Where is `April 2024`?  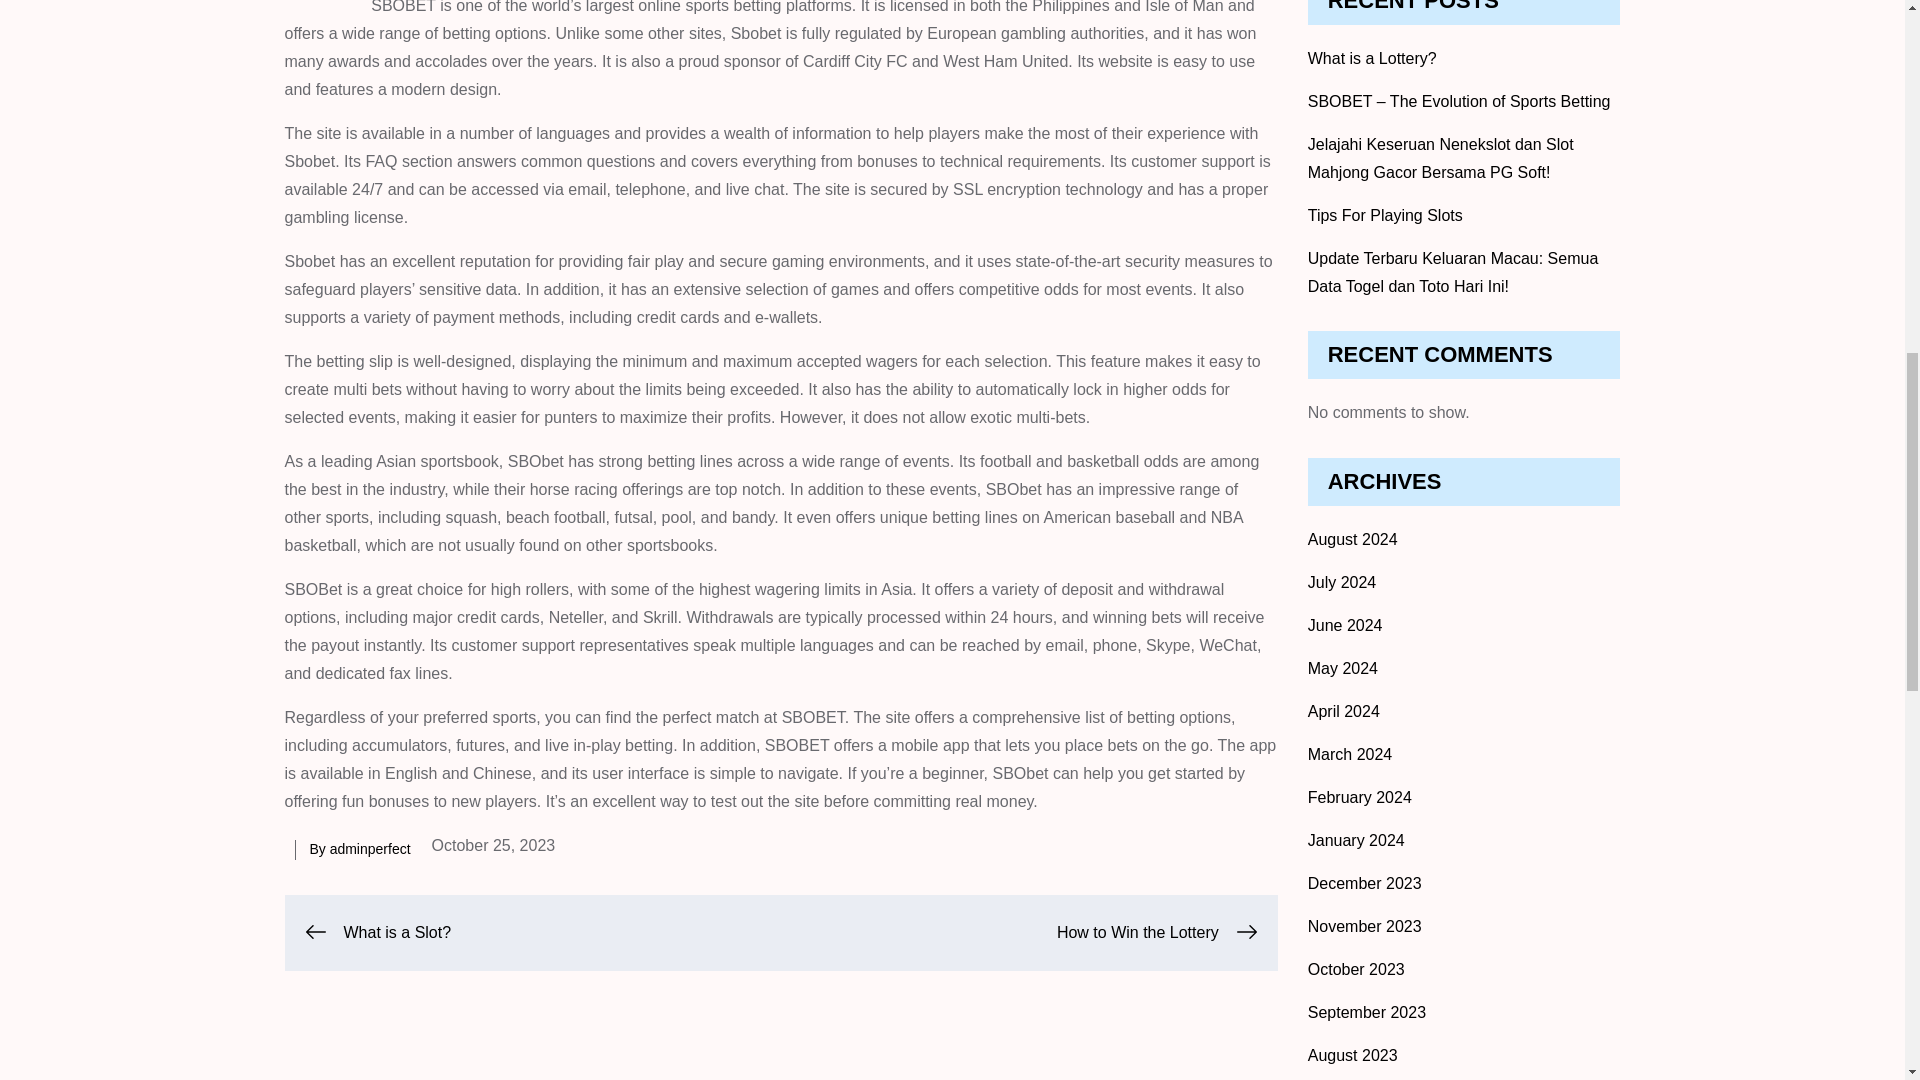
April 2024 is located at coordinates (1344, 712).